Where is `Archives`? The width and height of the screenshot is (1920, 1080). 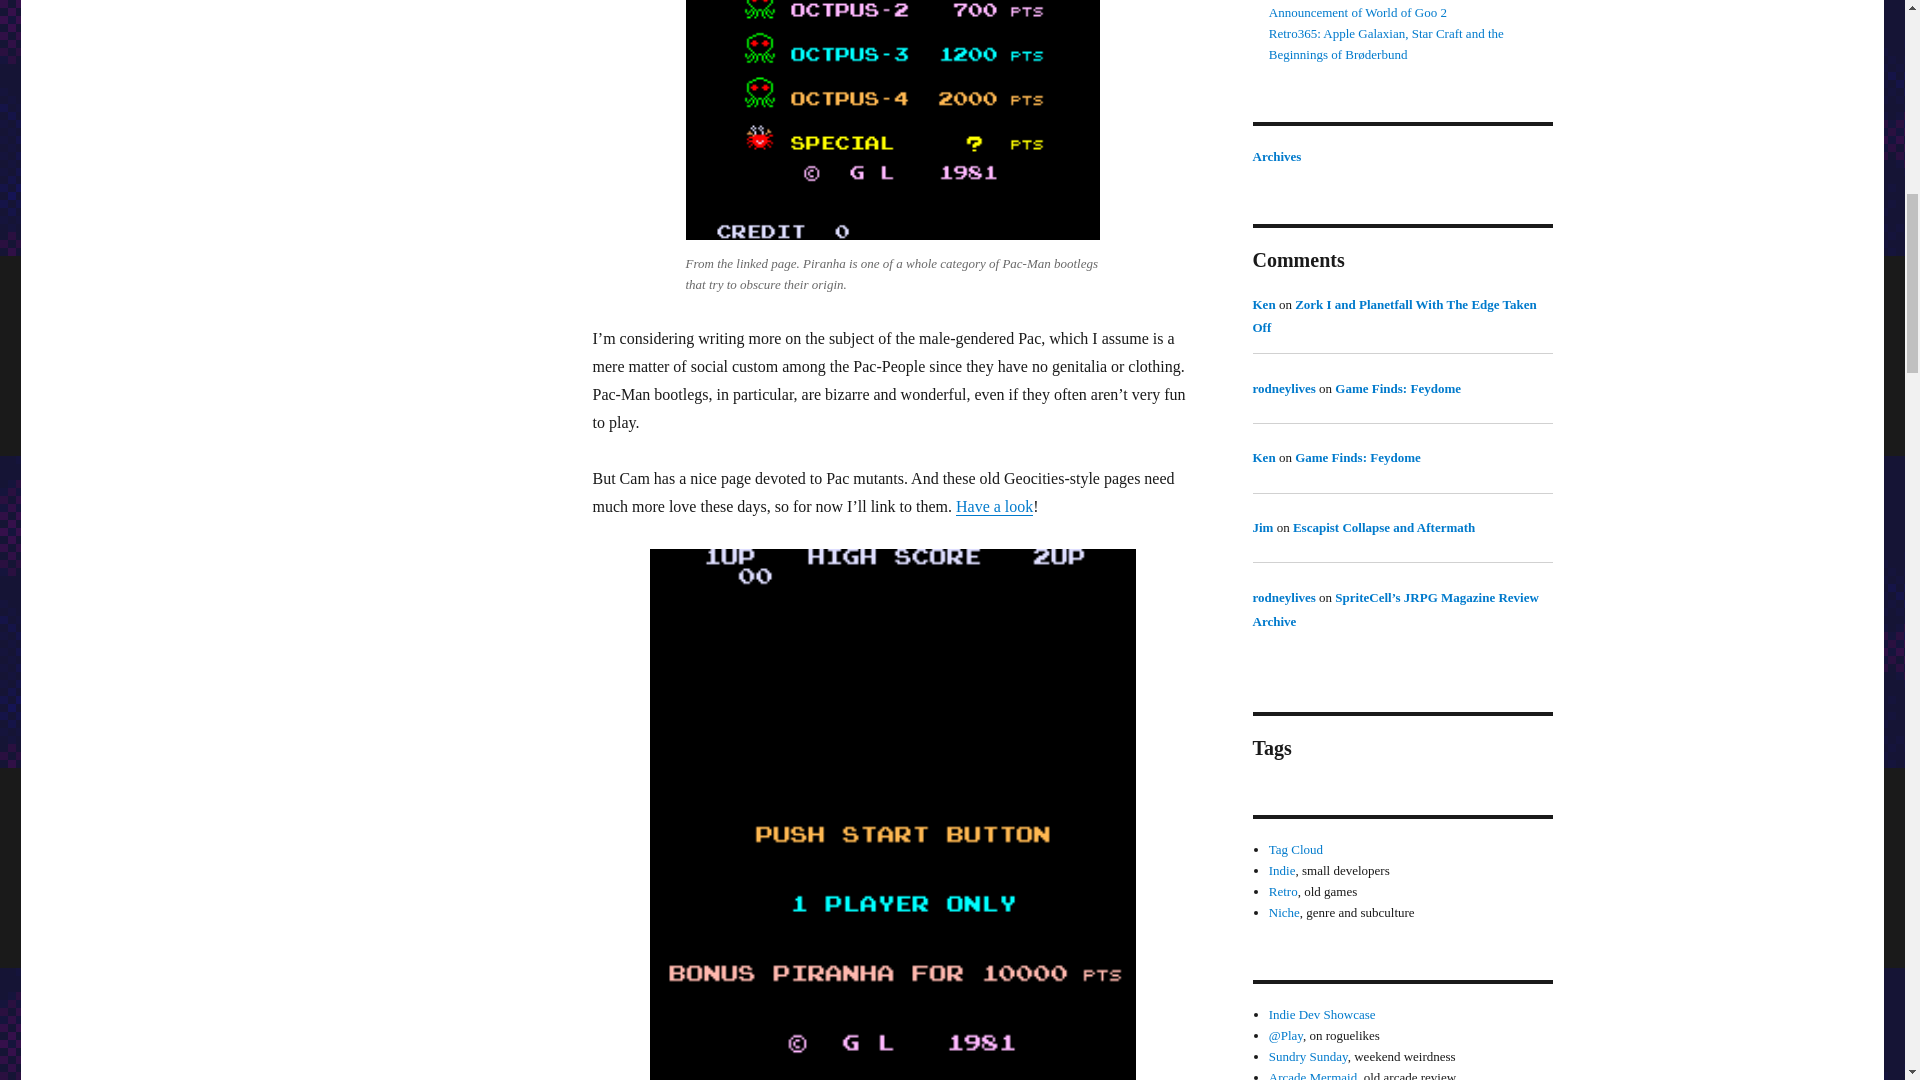 Archives is located at coordinates (1276, 156).